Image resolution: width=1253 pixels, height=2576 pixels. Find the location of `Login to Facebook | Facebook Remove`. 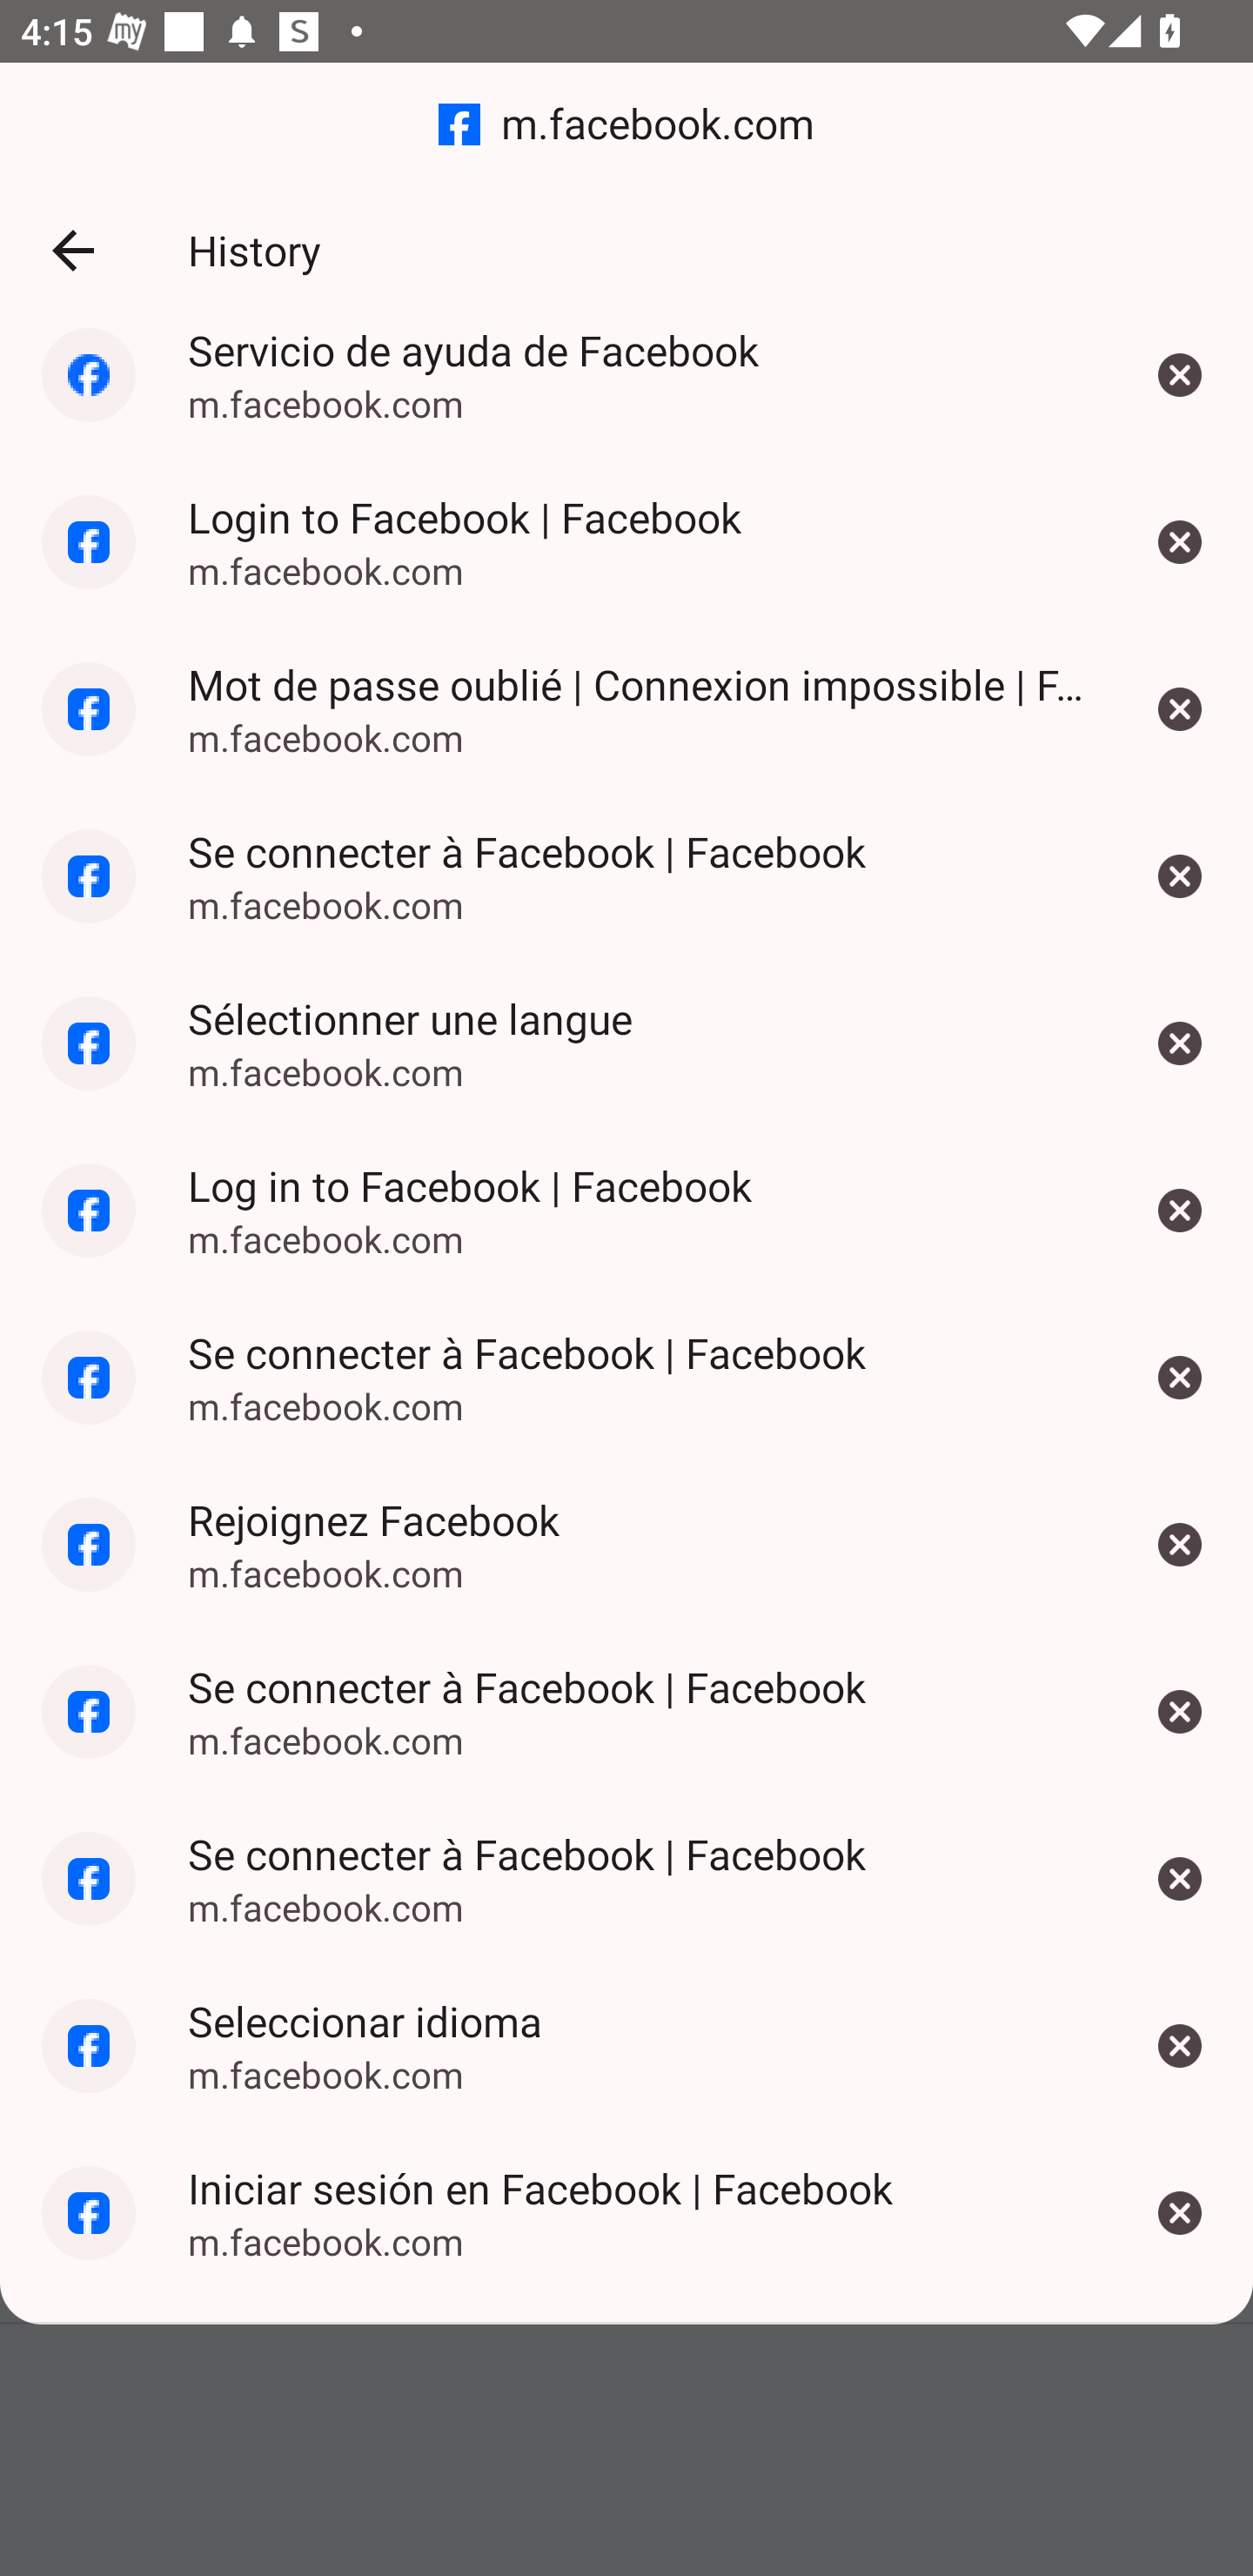

Login to Facebook | Facebook Remove is located at coordinates (1180, 541).